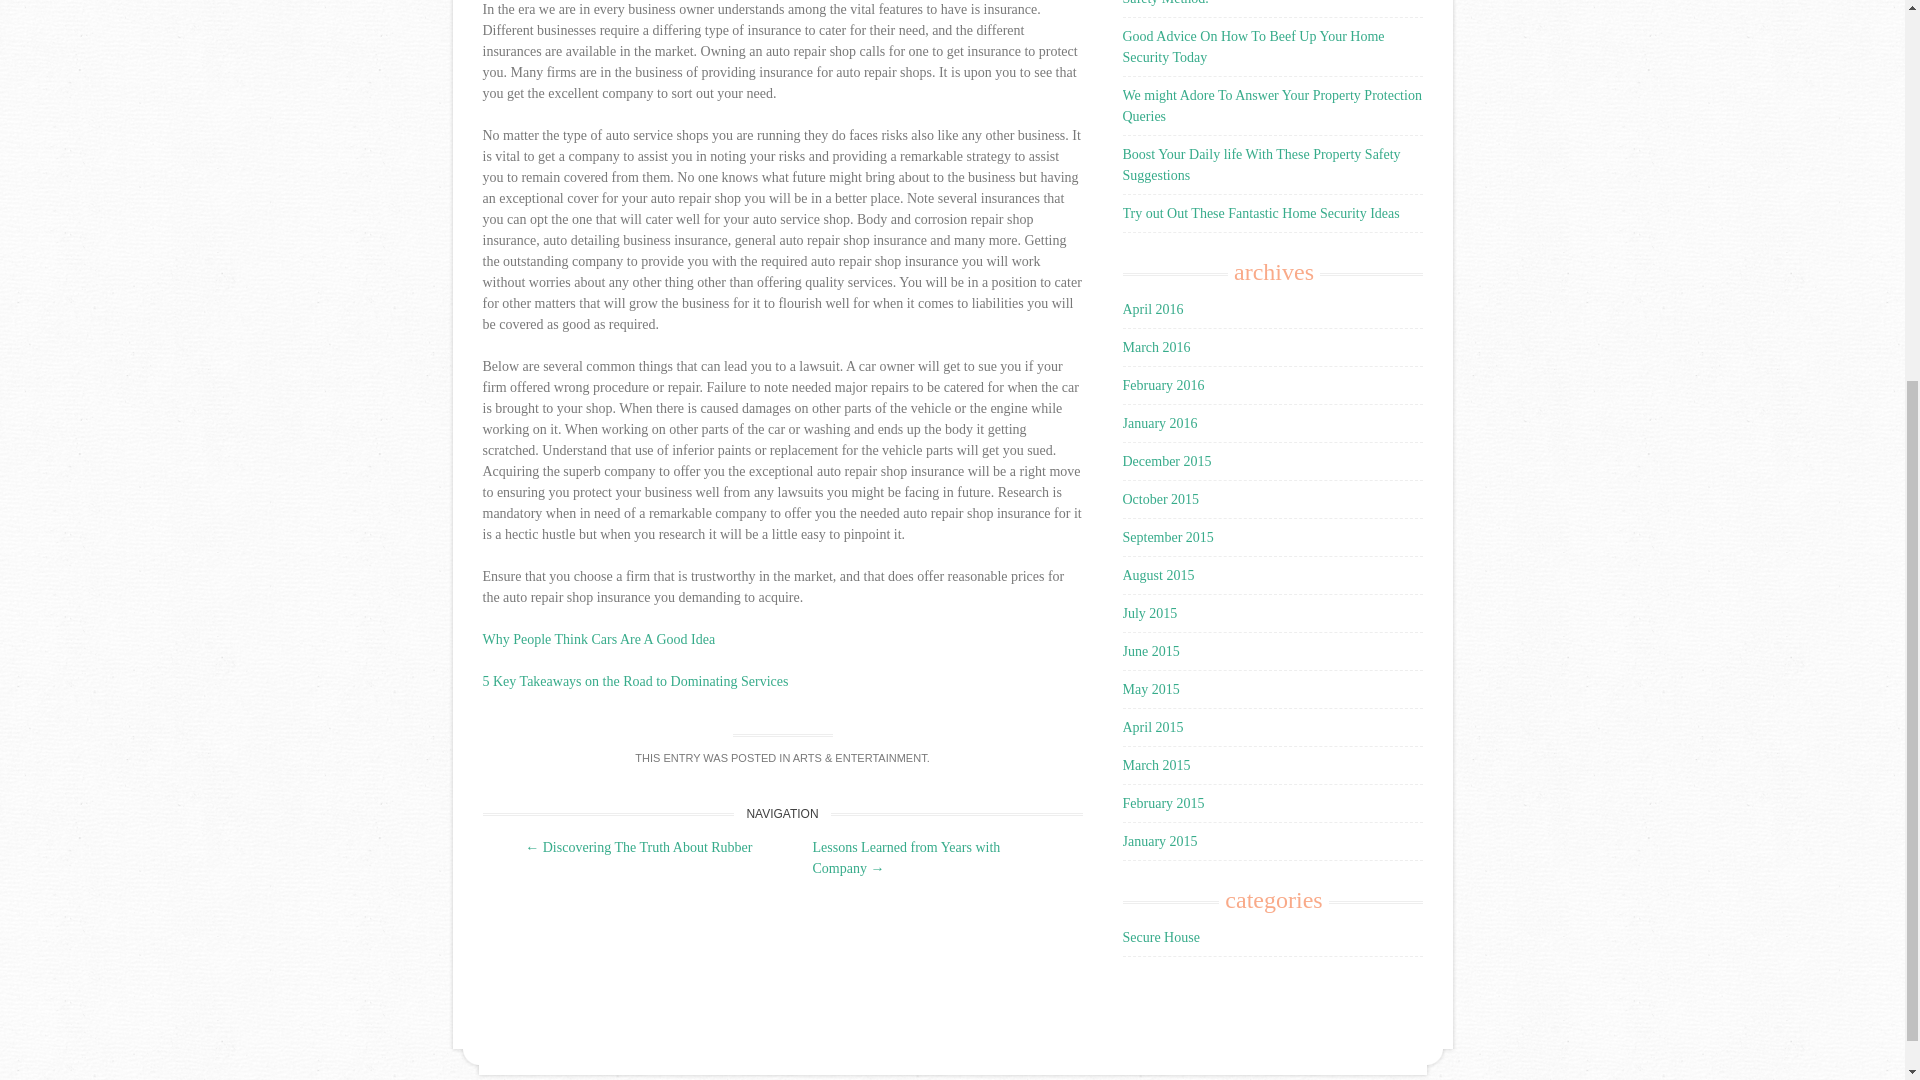 The width and height of the screenshot is (1920, 1080). Describe the element at coordinates (1166, 460) in the screenshot. I see `December 2015` at that location.